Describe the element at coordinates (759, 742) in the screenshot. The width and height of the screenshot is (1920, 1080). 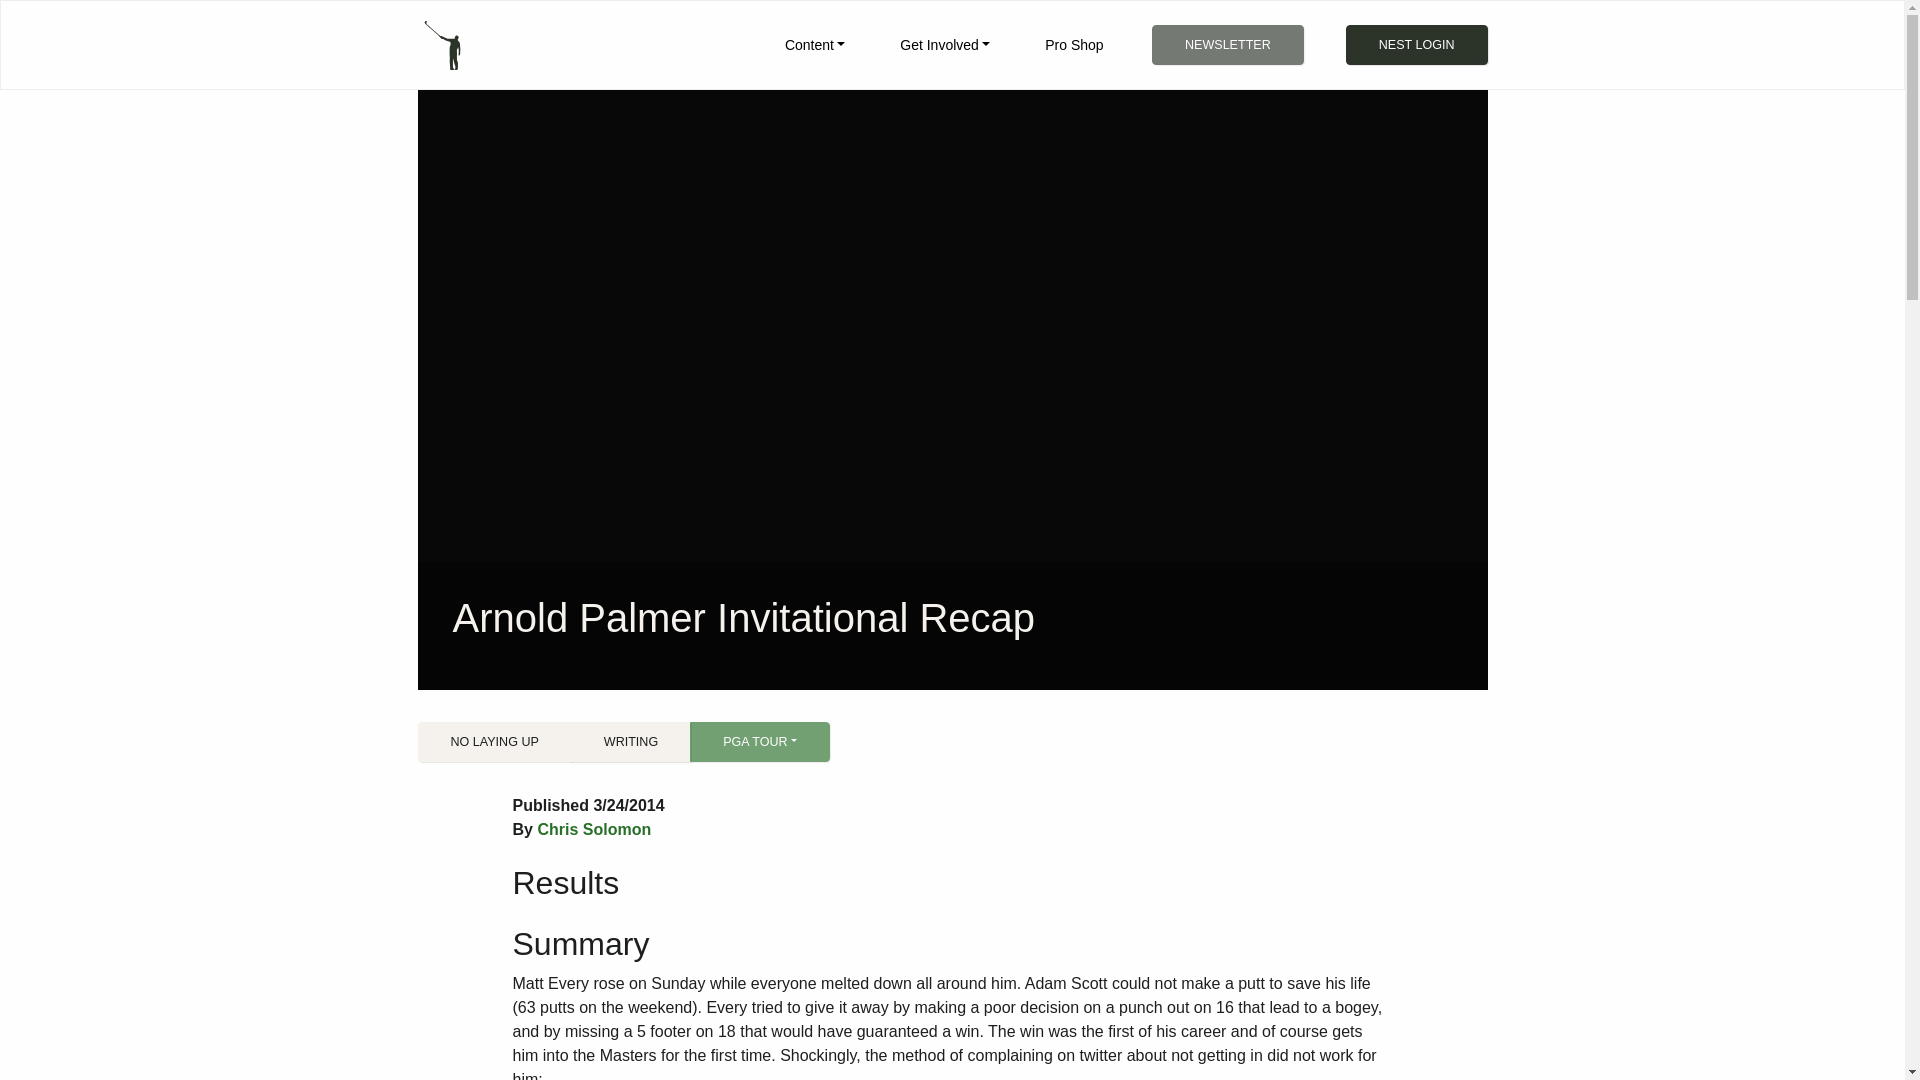
I see `PGA TOUR` at that location.